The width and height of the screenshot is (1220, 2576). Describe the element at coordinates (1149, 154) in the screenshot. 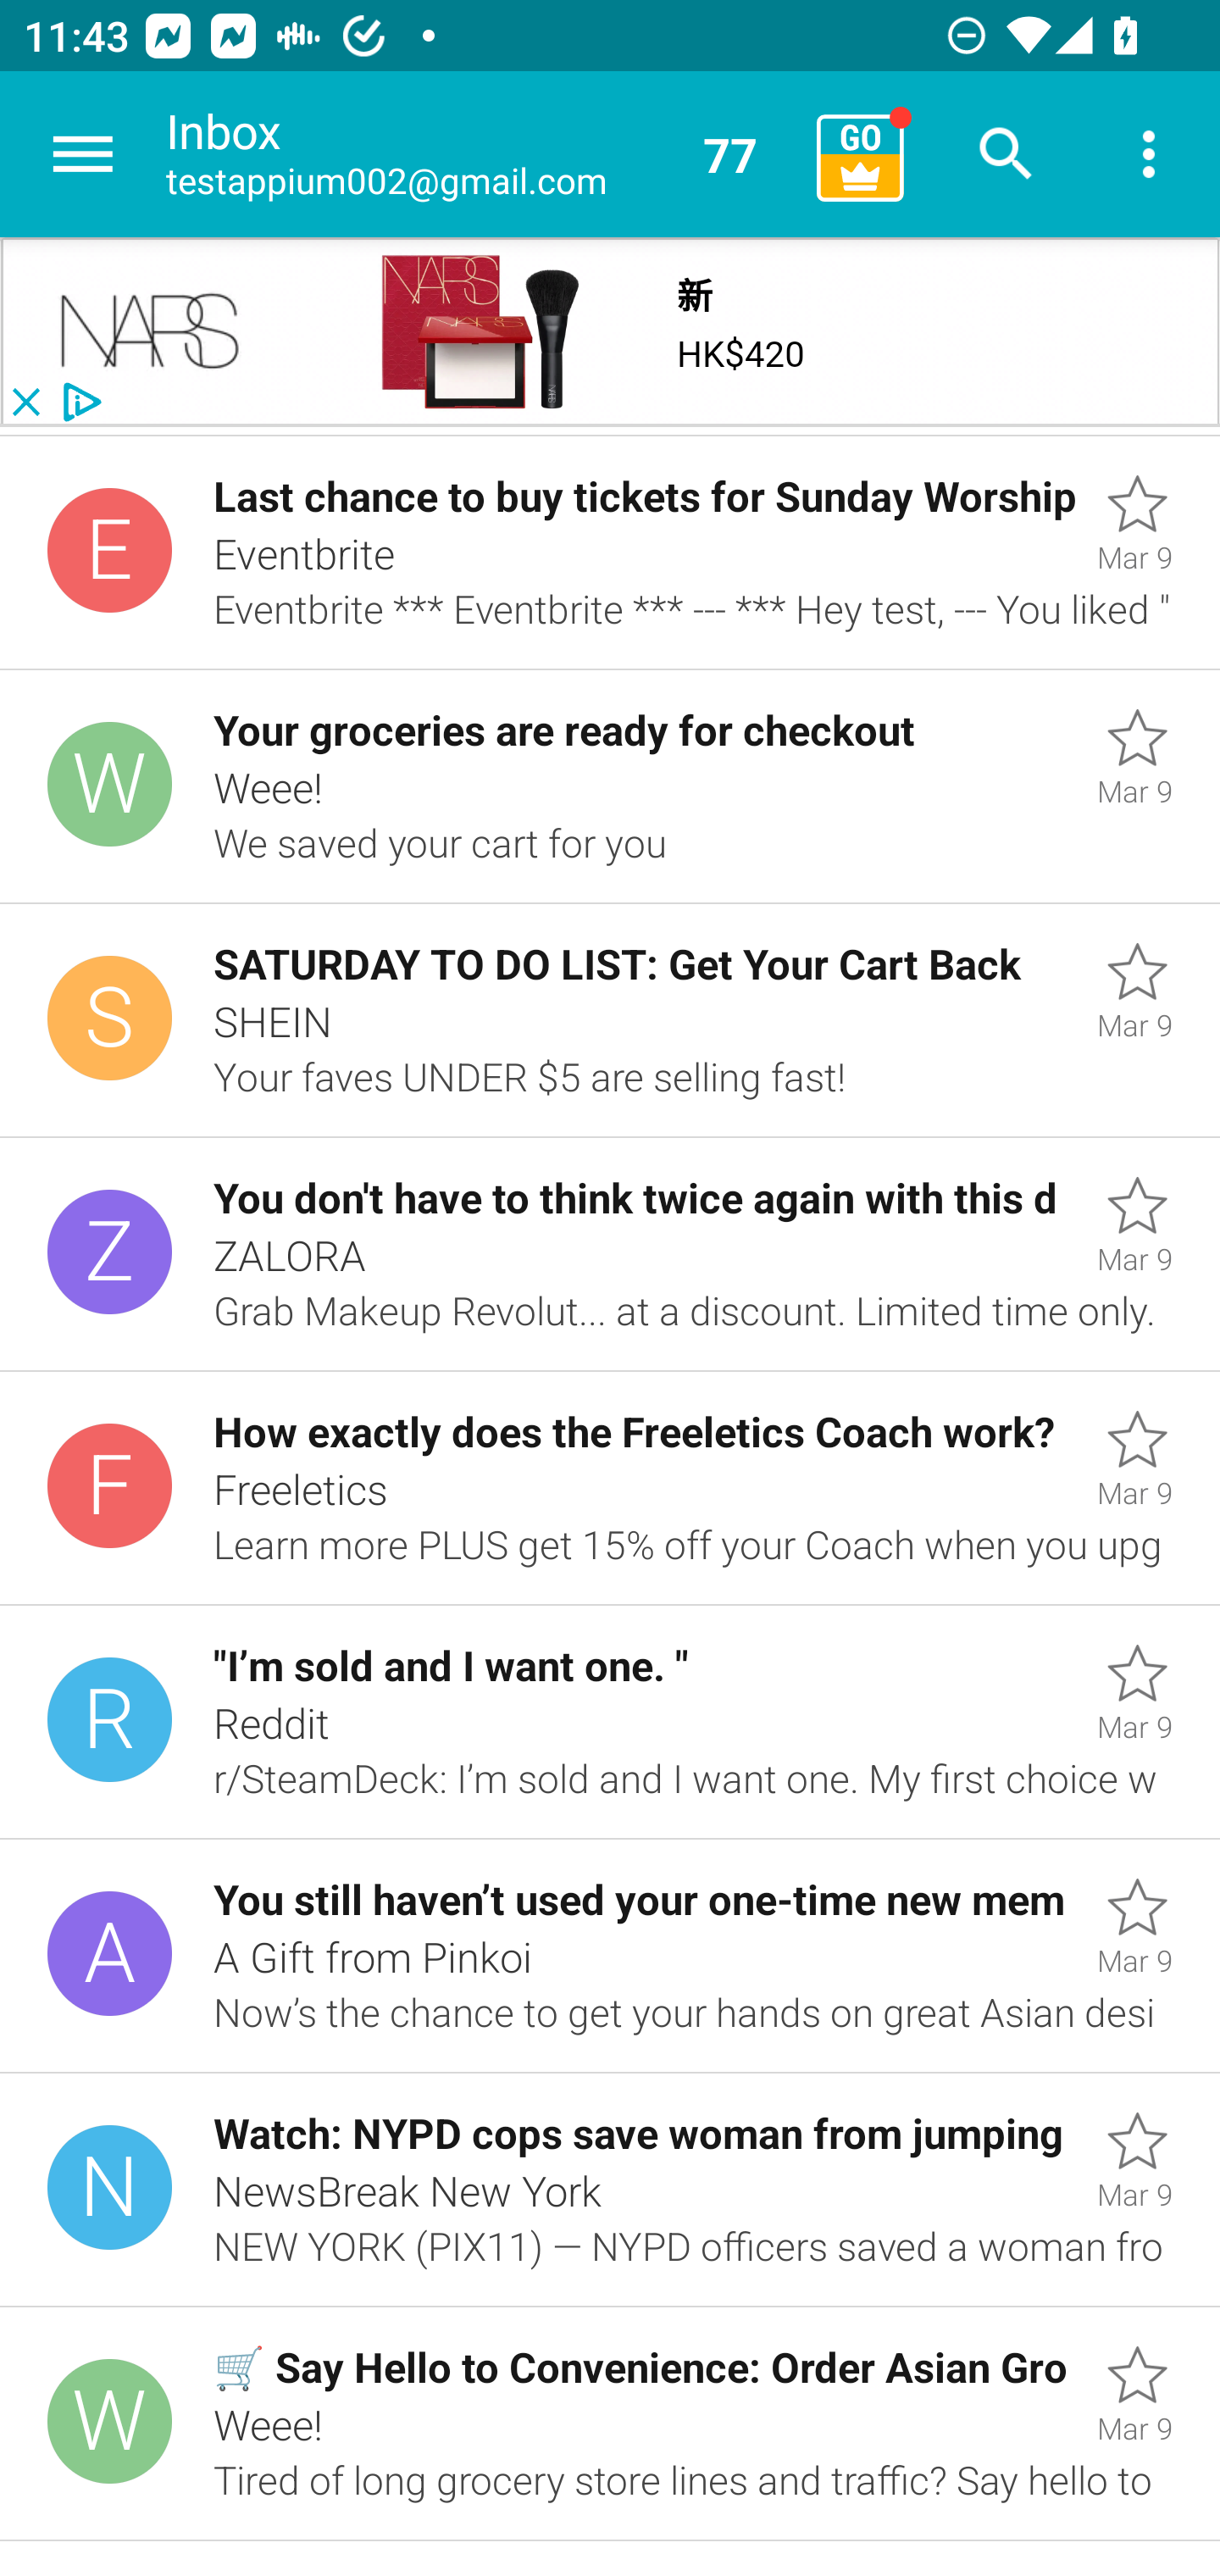

I see `More options` at that location.